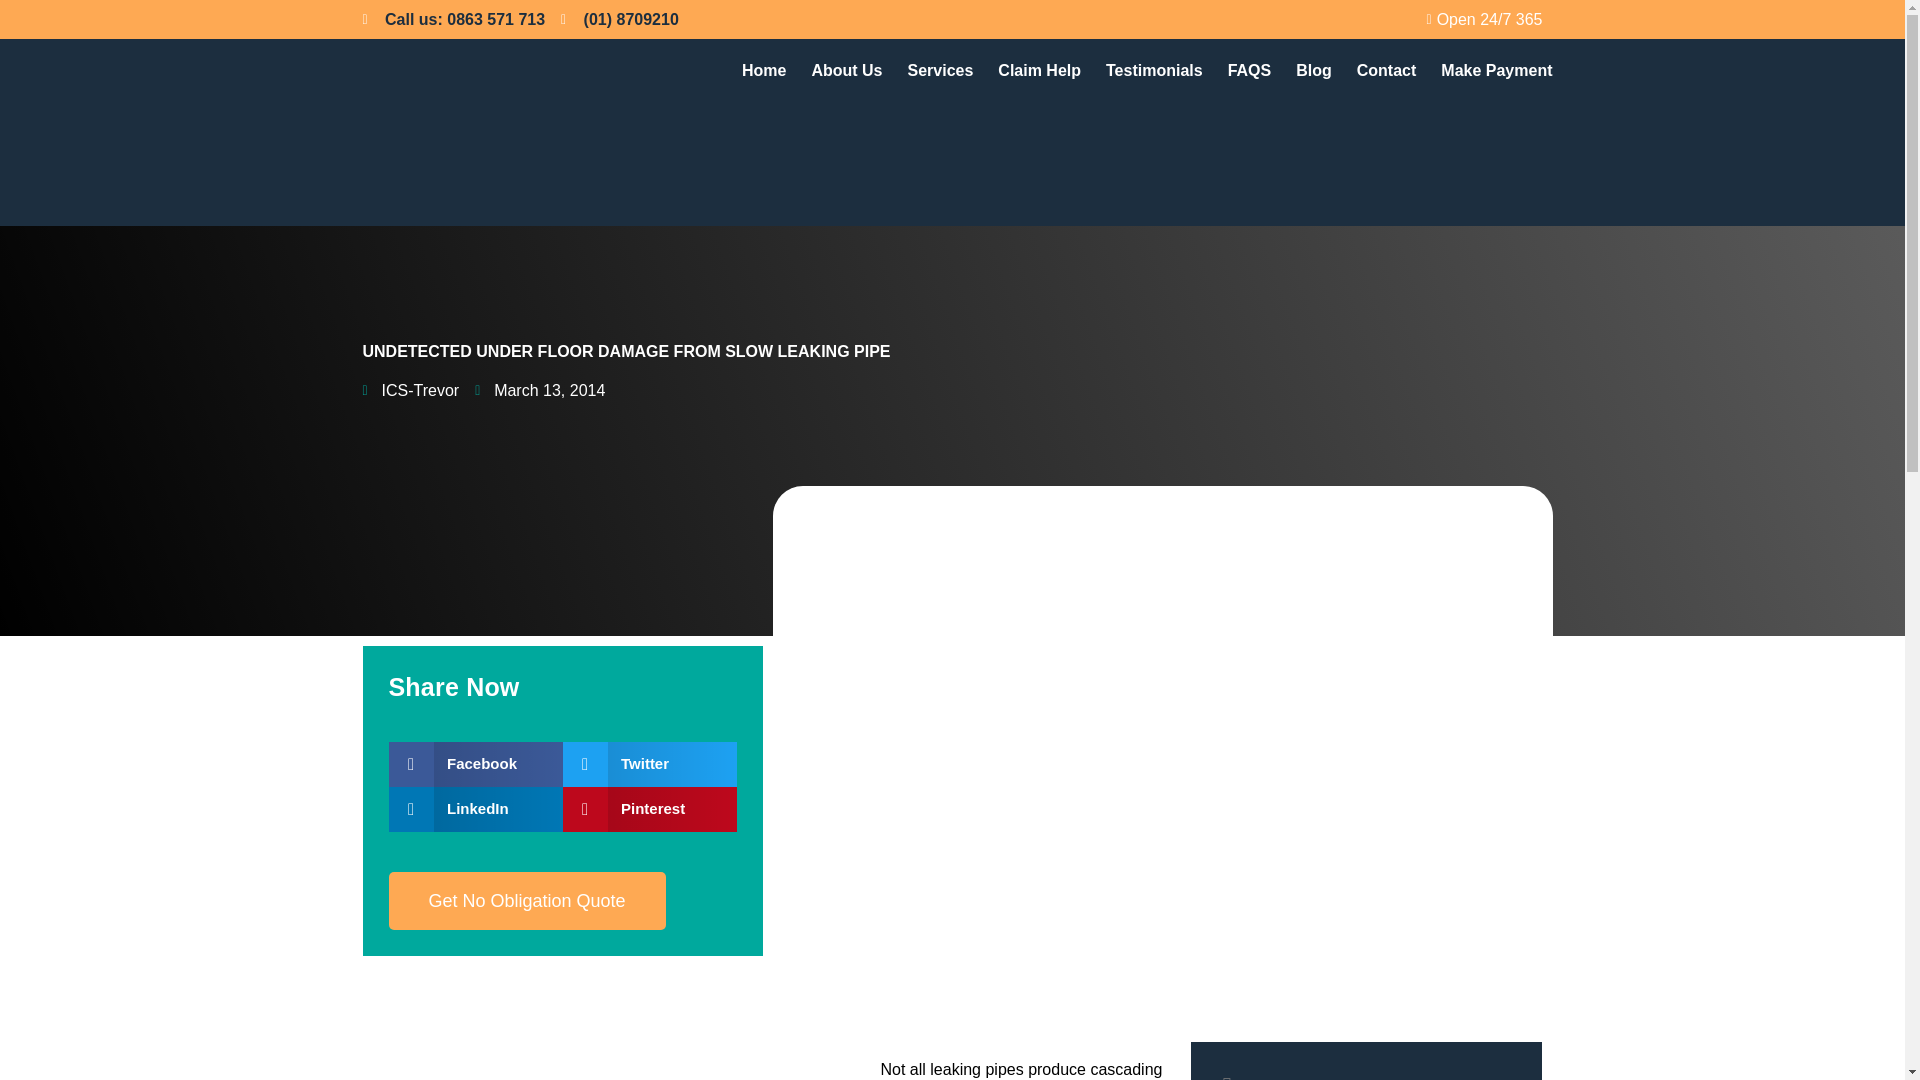 The height and width of the screenshot is (1080, 1920). Describe the element at coordinates (1039, 70) in the screenshot. I see `Claim Help` at that location.